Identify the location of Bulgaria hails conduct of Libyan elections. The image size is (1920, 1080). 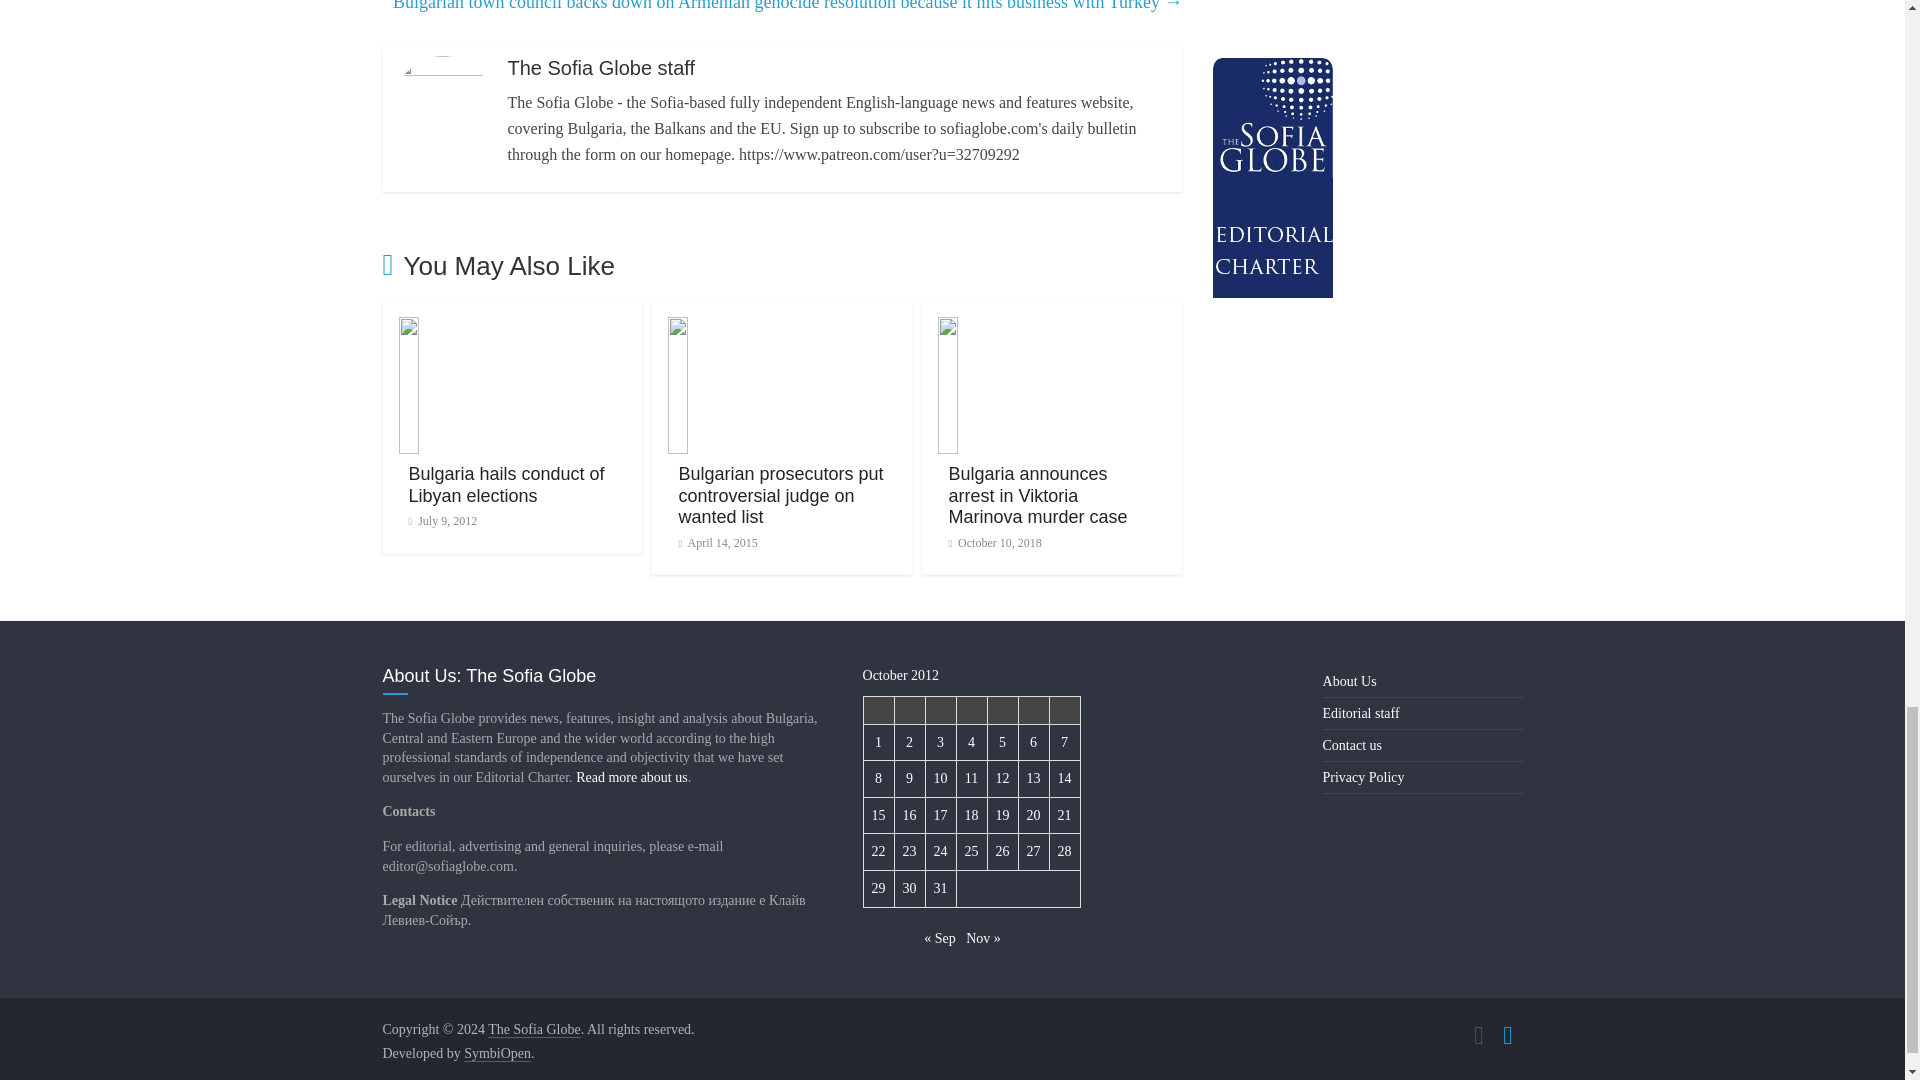
(506, 485).